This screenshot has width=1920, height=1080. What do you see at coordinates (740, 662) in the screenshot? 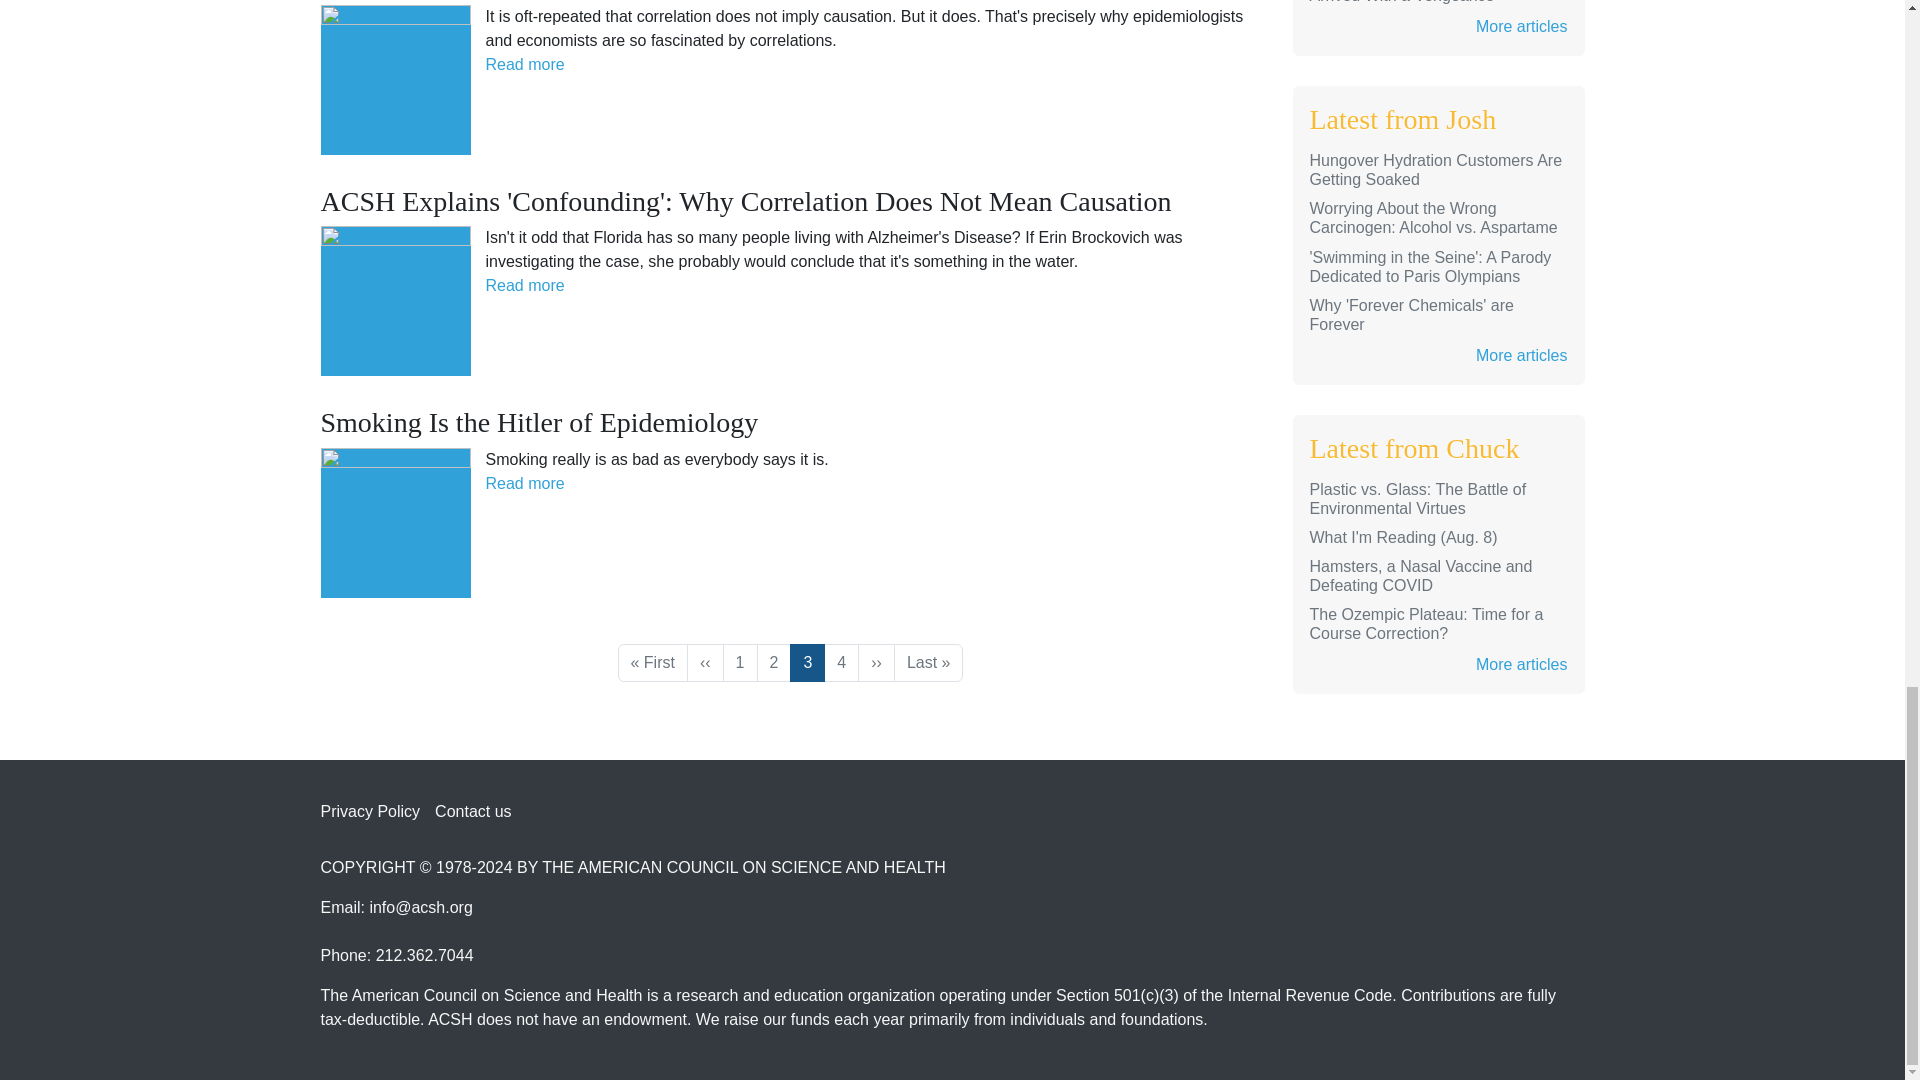
I see `Go to page 1` at bounding box center [740, 662].